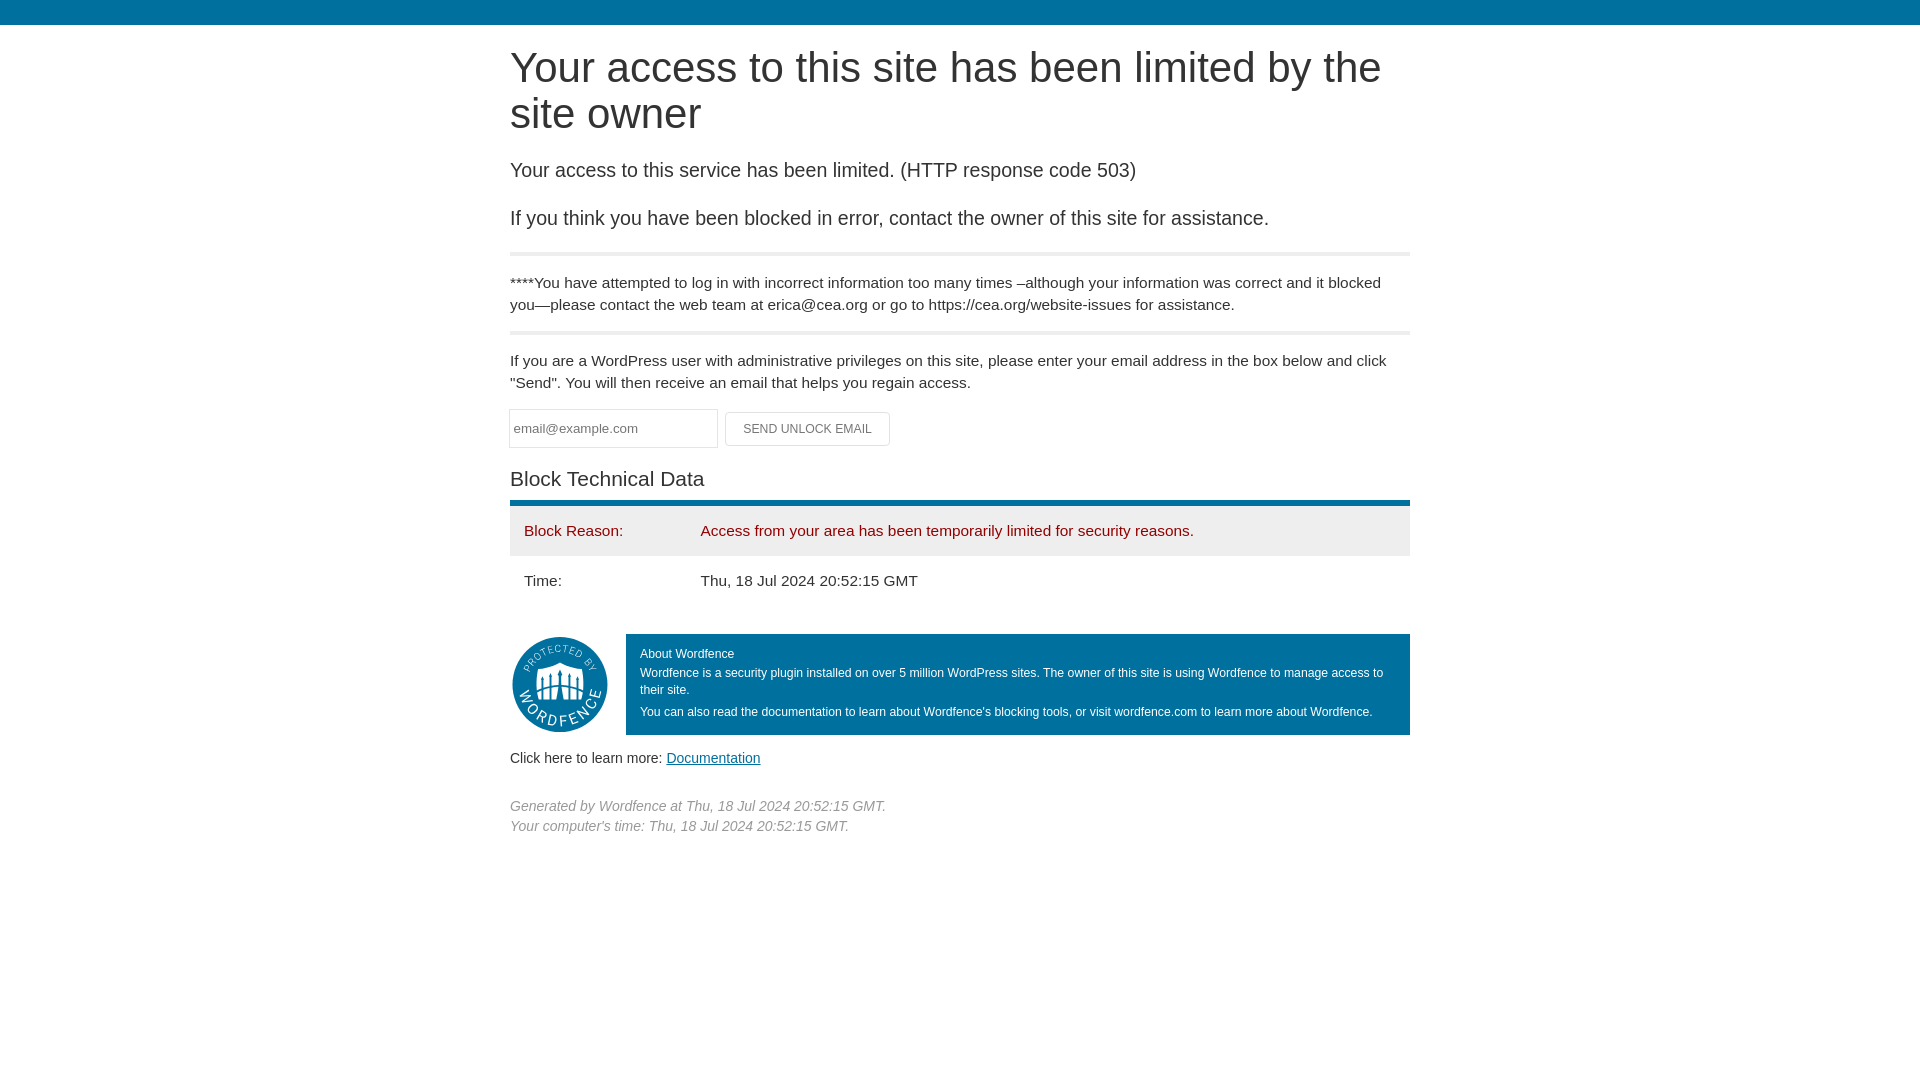  Describe the element at coordinates (713, 757) in the screenshot. I see `Documentation` at that location.